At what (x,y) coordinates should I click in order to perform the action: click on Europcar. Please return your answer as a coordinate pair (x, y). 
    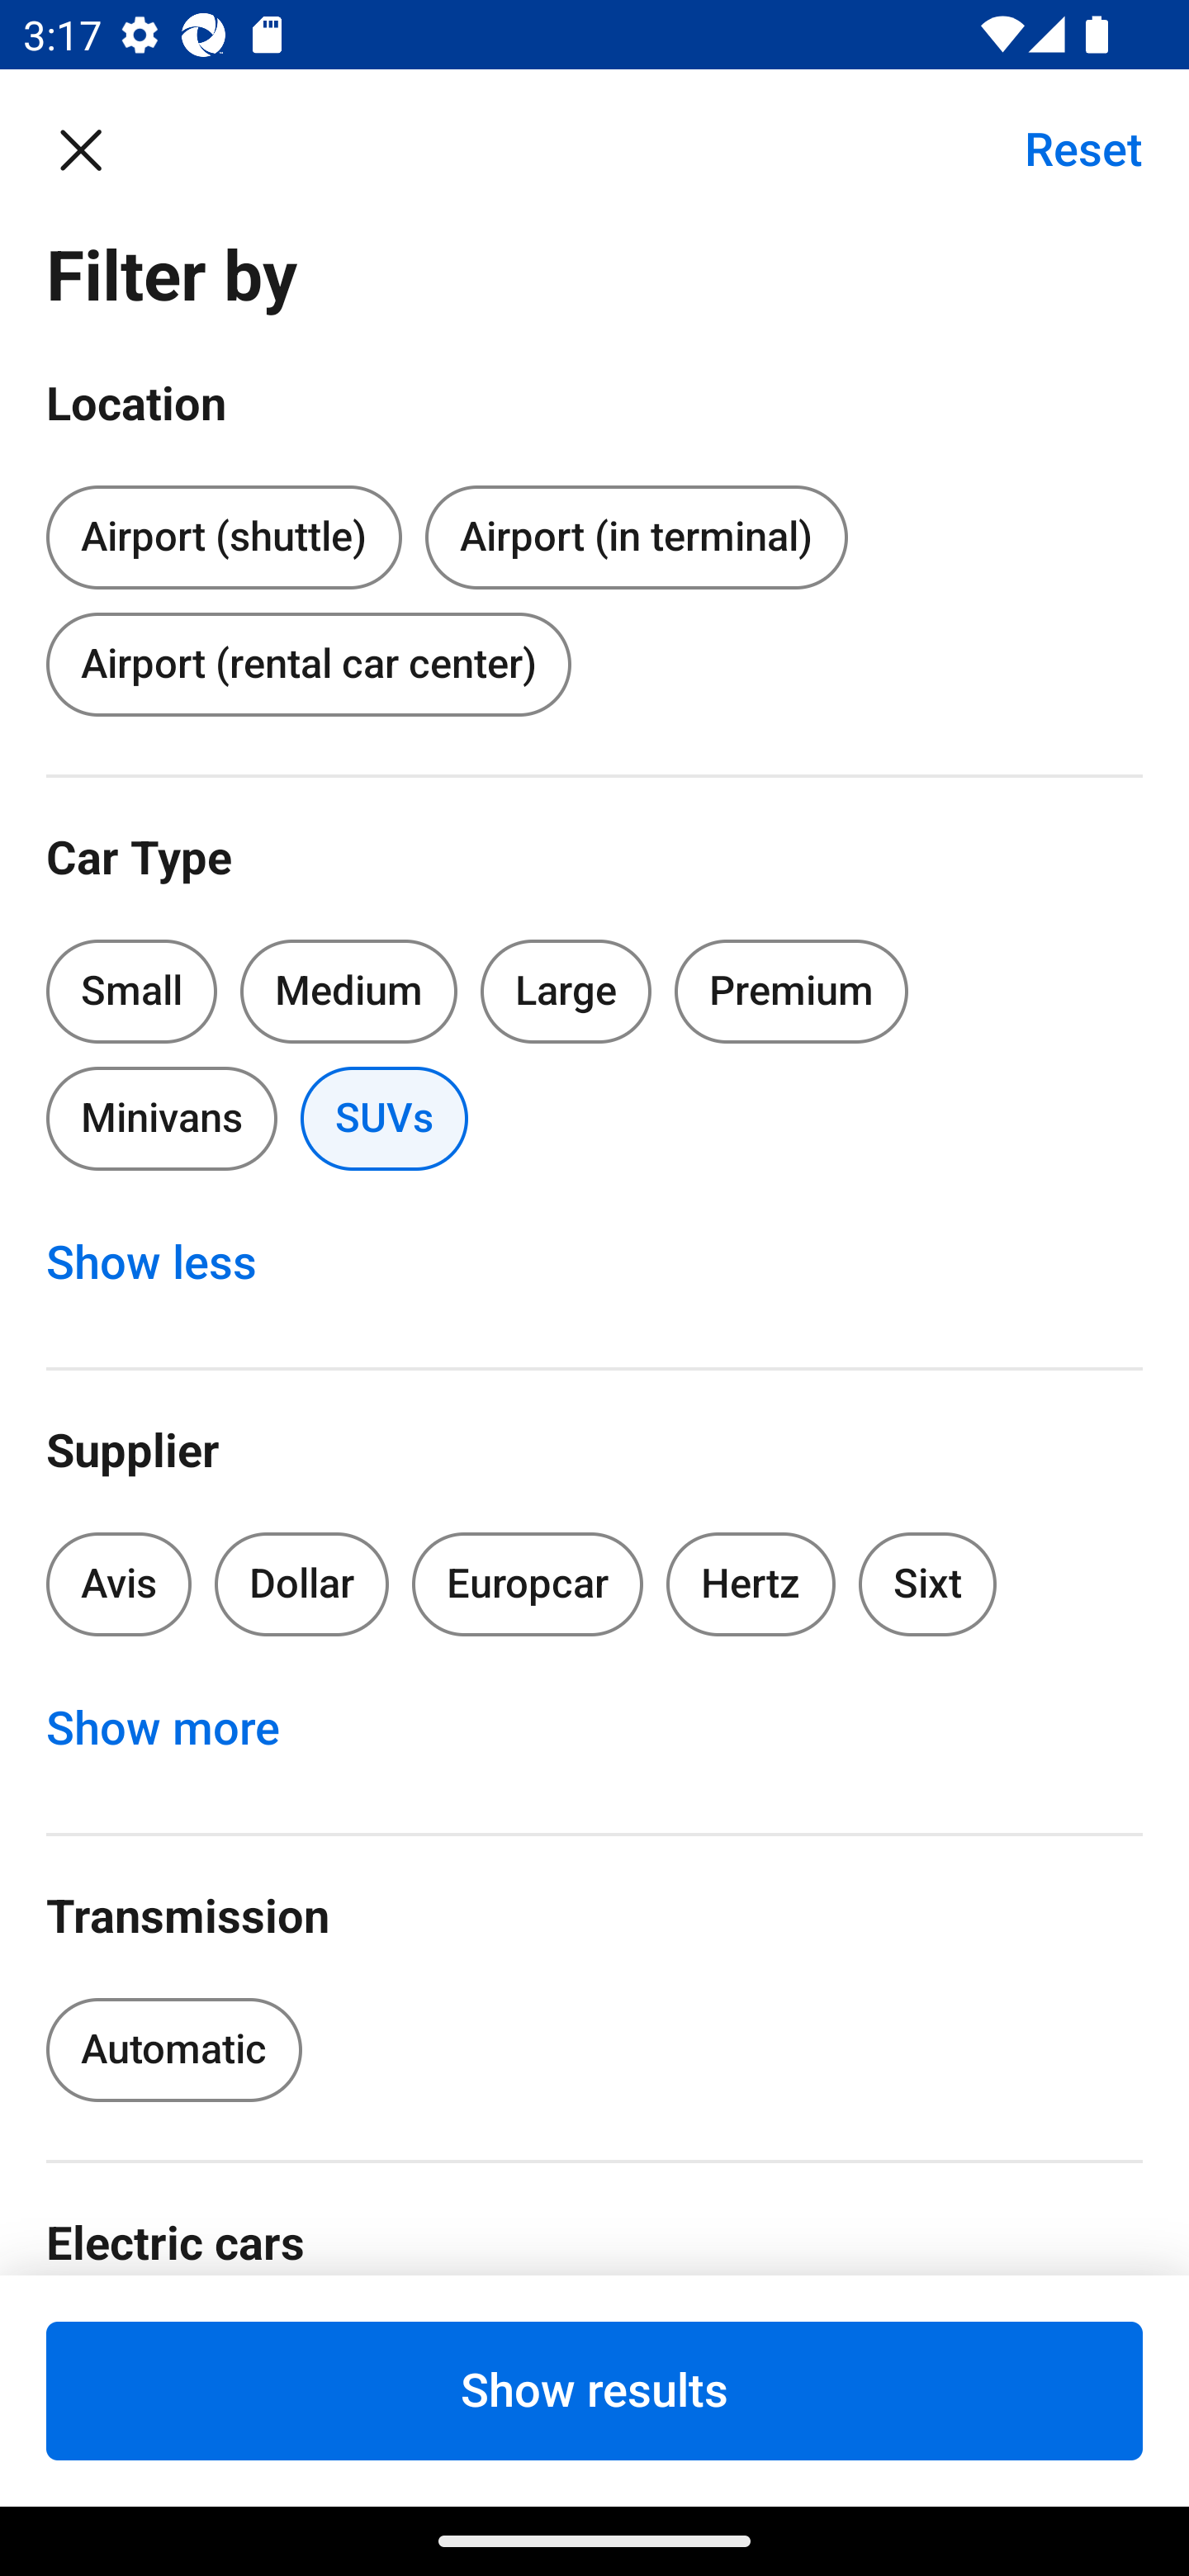
    Looking at the image, I should click on (528, 1584).